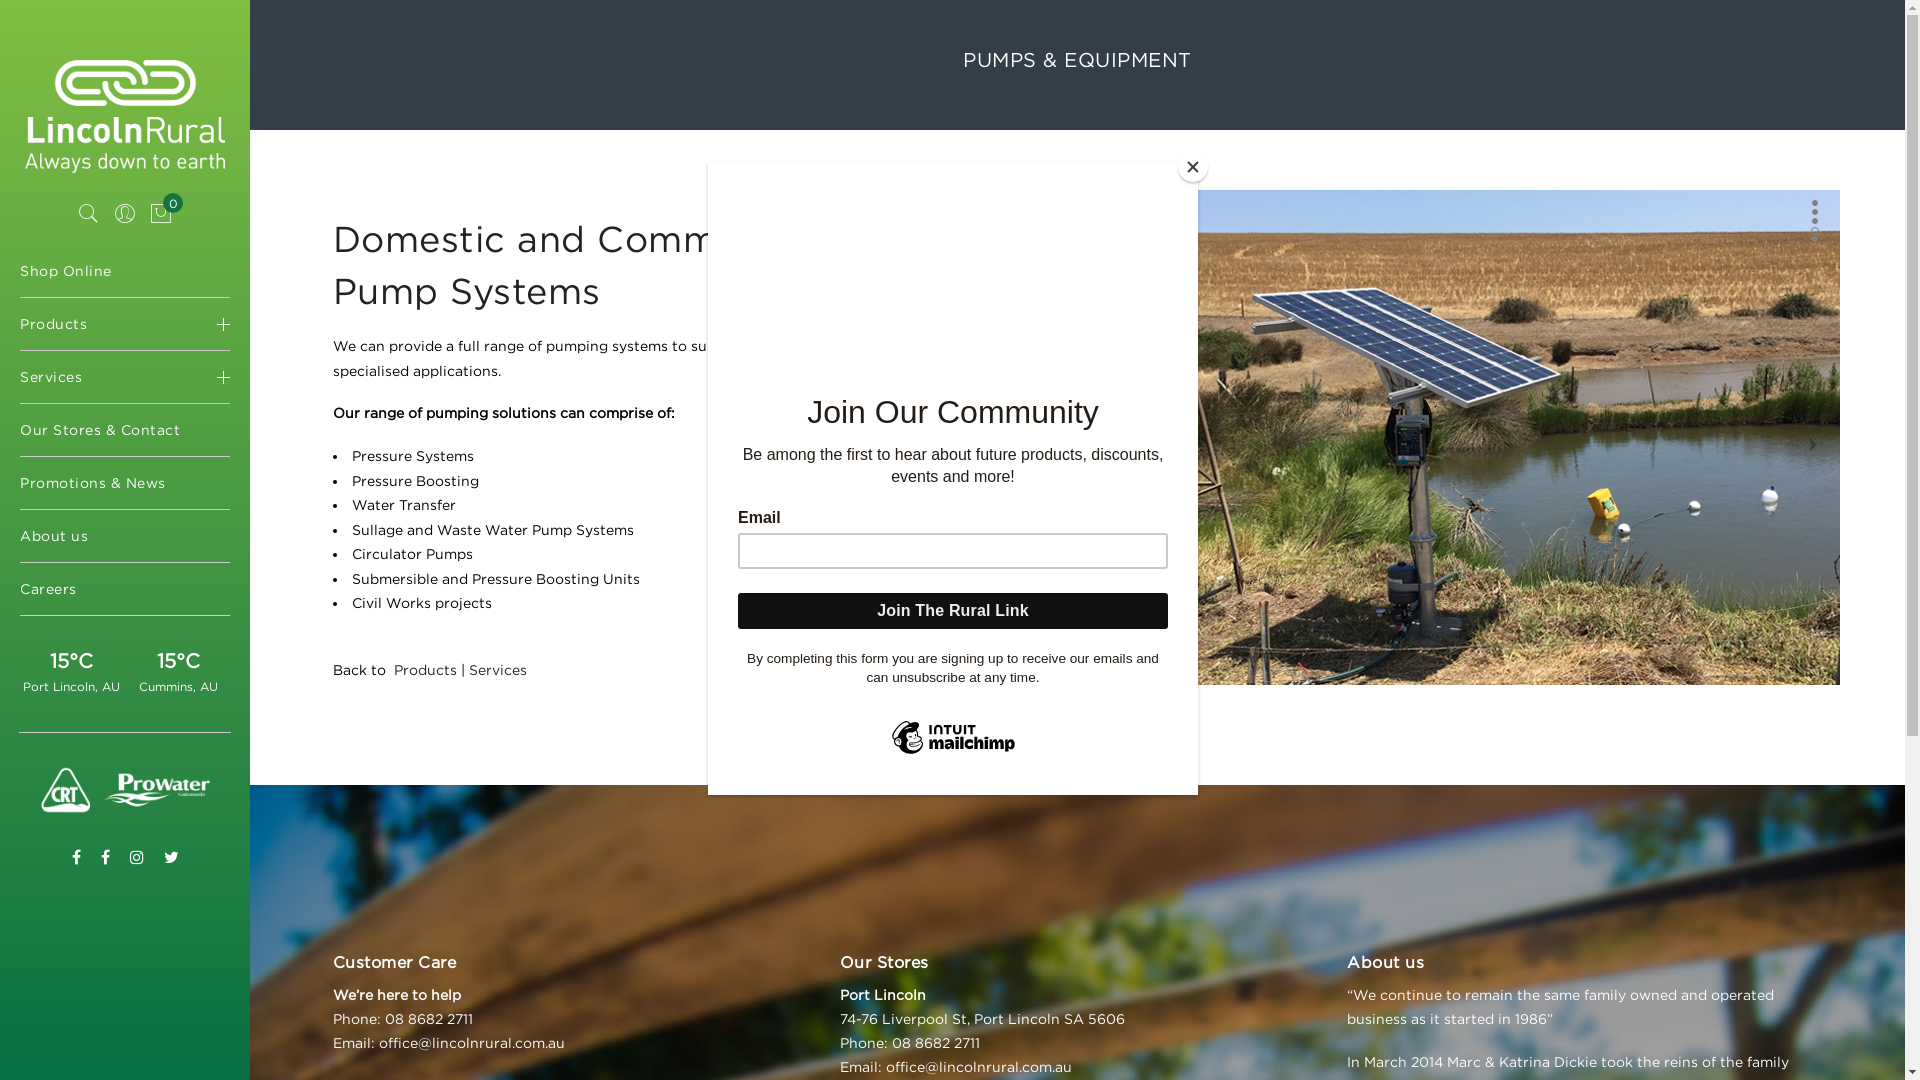 Image resolution: width=1920 pixels, height=1080 pixels. What do you see at coordinates (125, 589) in the screenshot?
I see `Careers` at bounding box center [125, 589].